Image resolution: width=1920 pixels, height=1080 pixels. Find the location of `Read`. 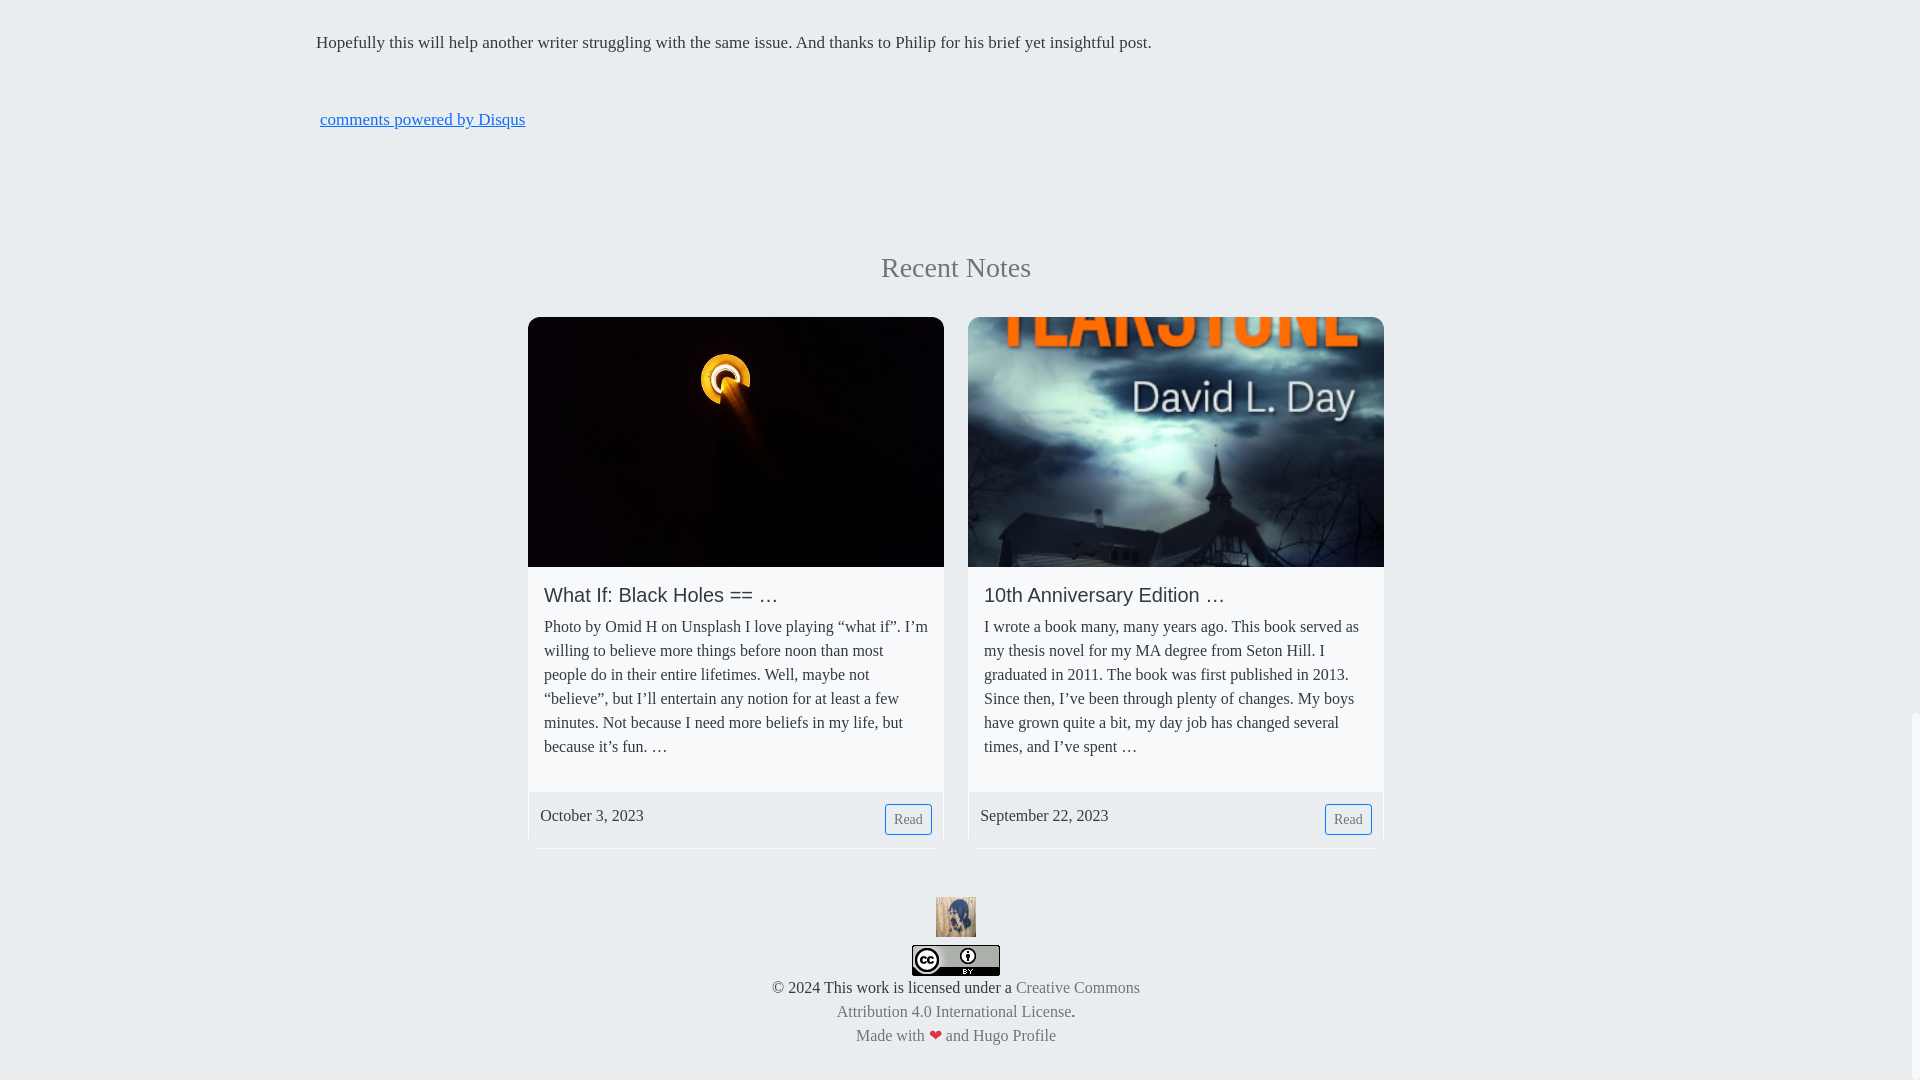

Read is located at coordinates (1348, 818).